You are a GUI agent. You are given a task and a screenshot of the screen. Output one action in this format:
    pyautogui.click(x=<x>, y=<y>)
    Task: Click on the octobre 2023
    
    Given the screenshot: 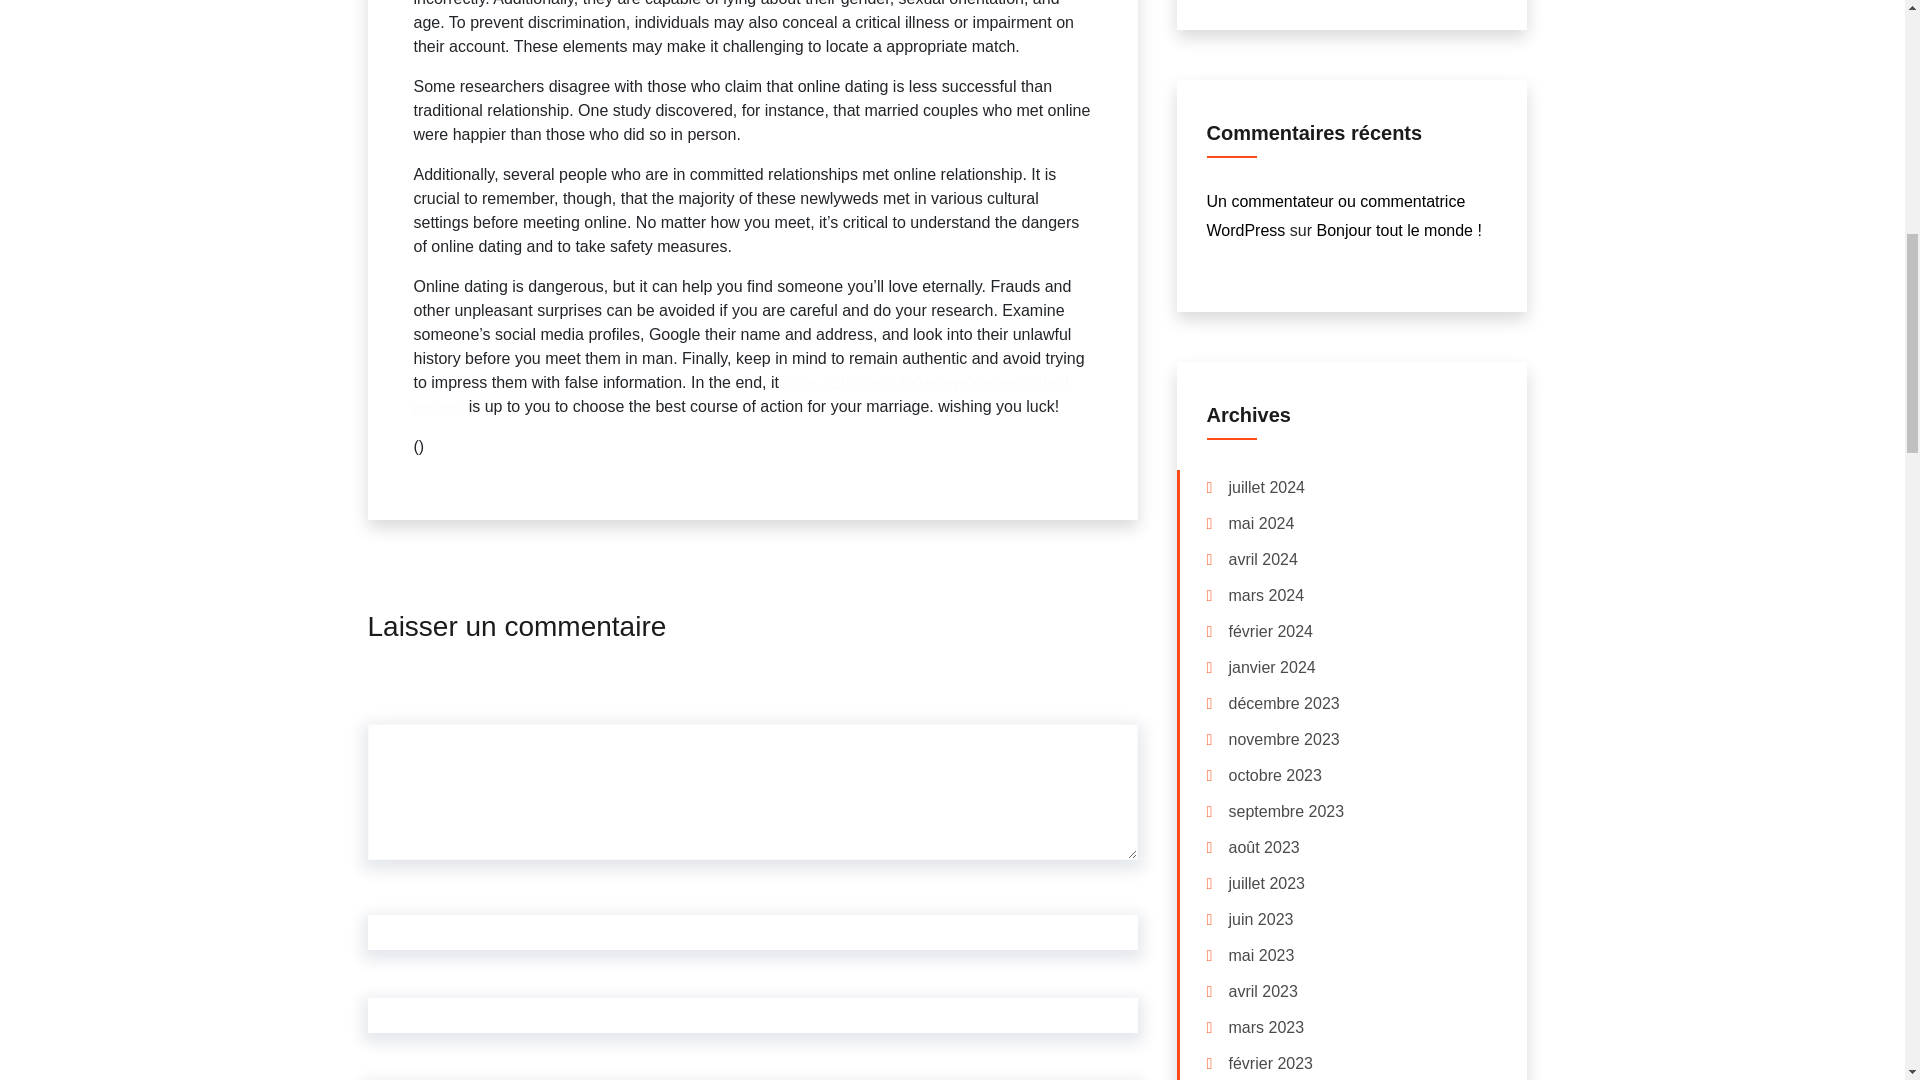 What is the action you would take?
    pyautogui.click(x=1274, y=776)
    